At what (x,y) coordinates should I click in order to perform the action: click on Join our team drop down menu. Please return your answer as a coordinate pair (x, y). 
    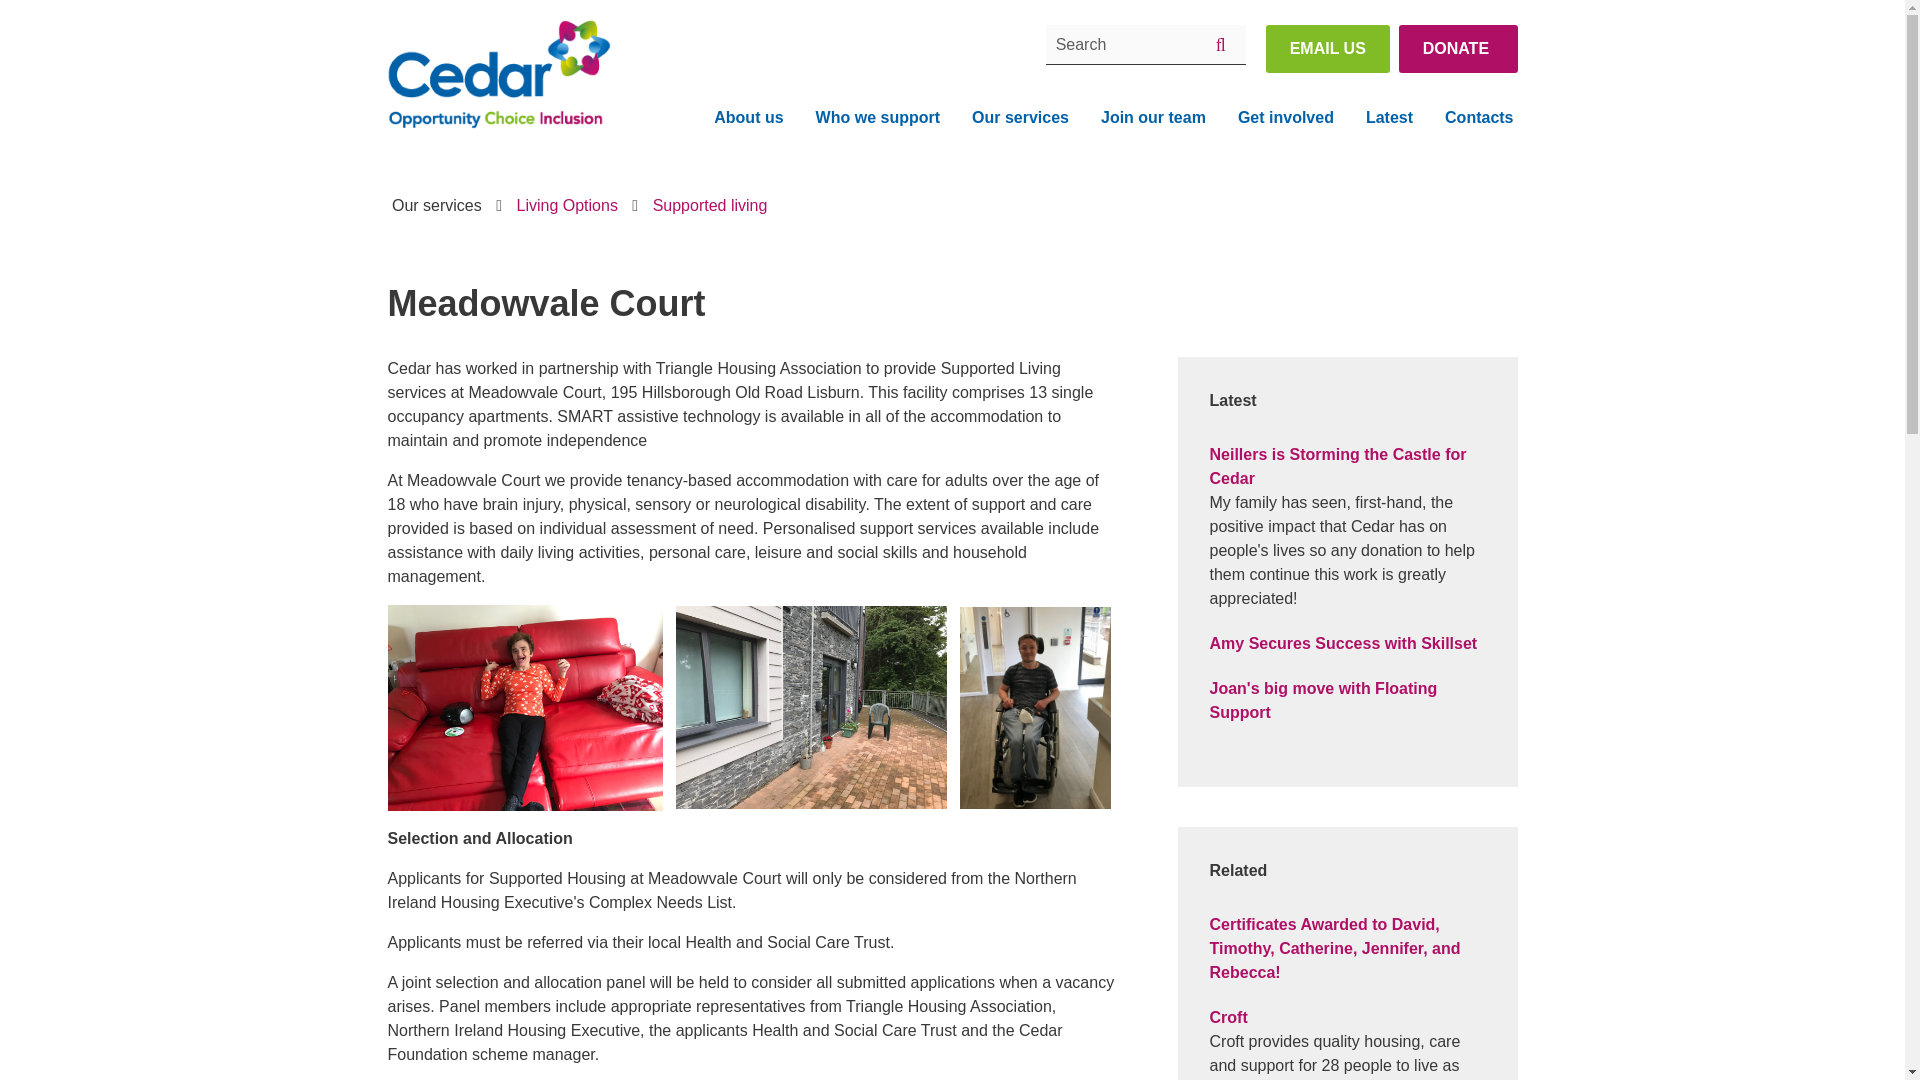
    Looking at the image, I should click on (1152, 118).